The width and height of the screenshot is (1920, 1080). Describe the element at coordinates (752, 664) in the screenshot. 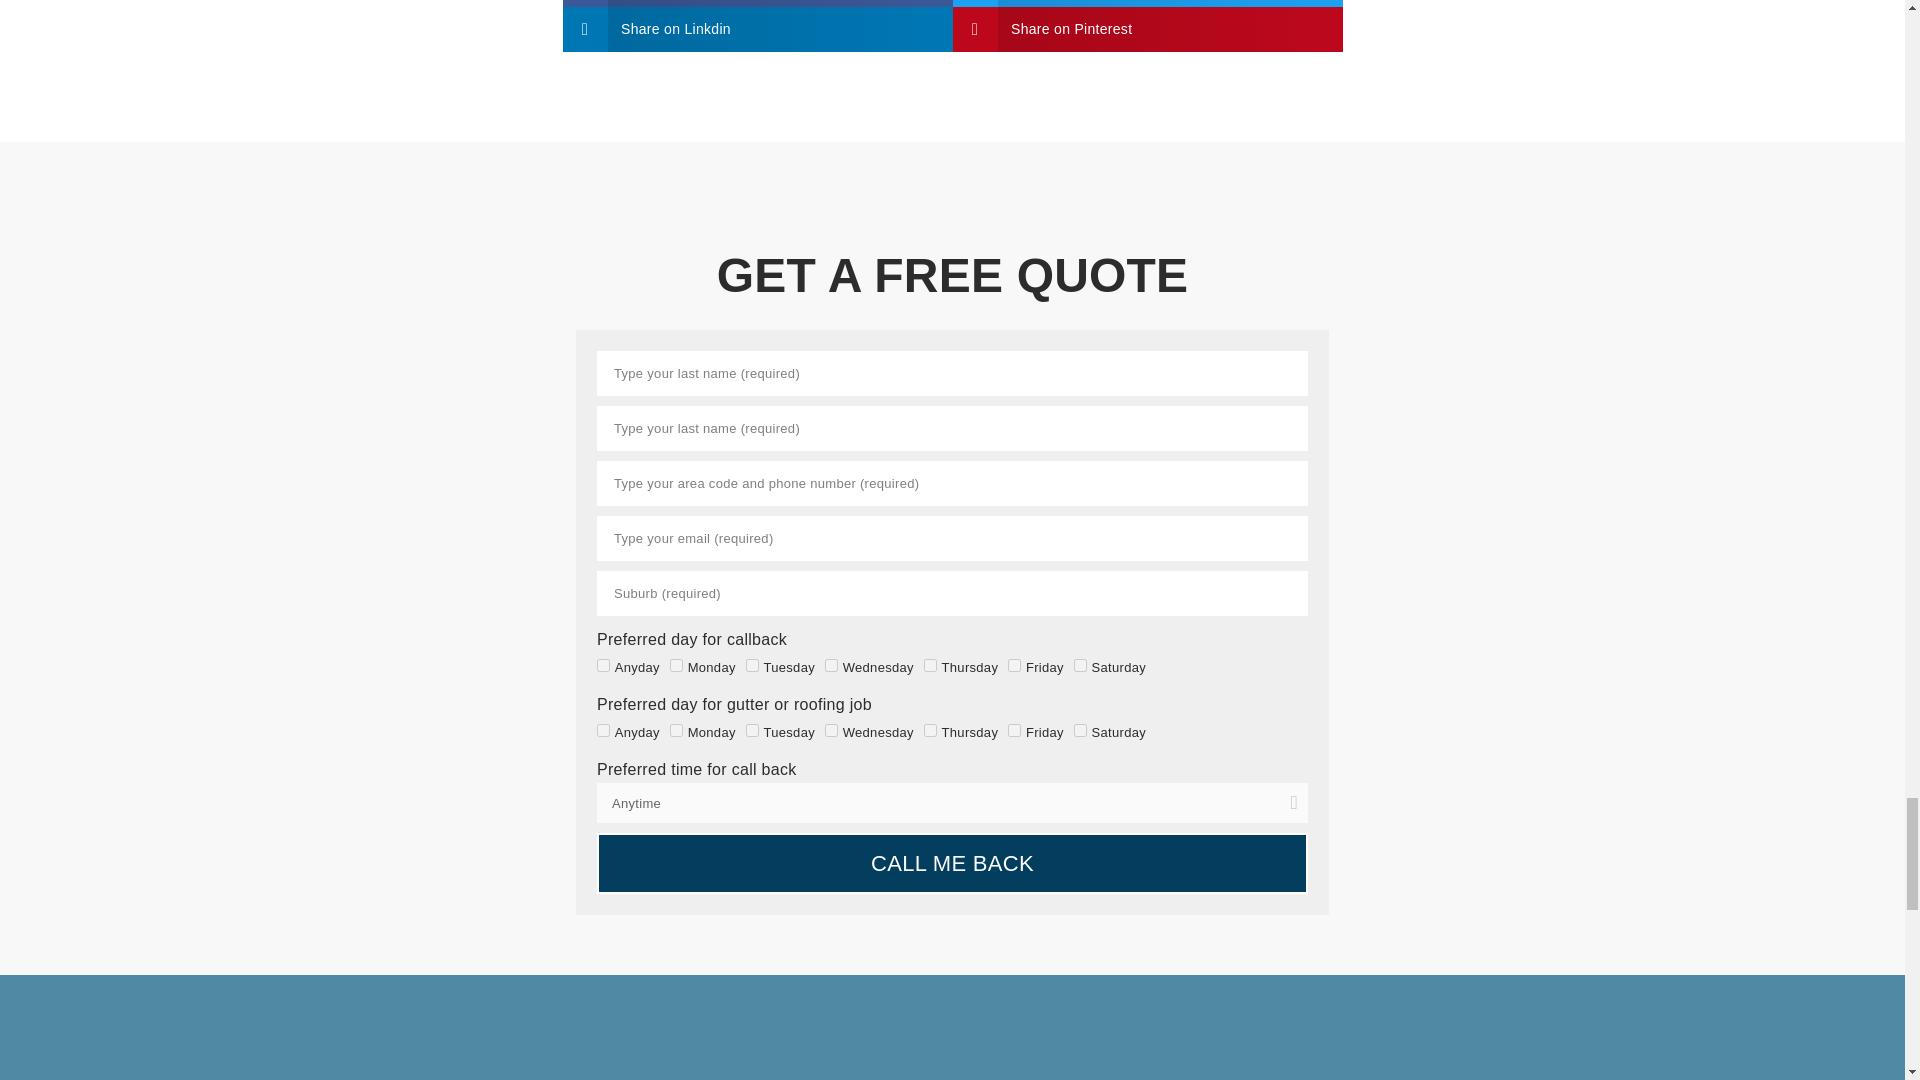

I see `Tuesday` at that location.